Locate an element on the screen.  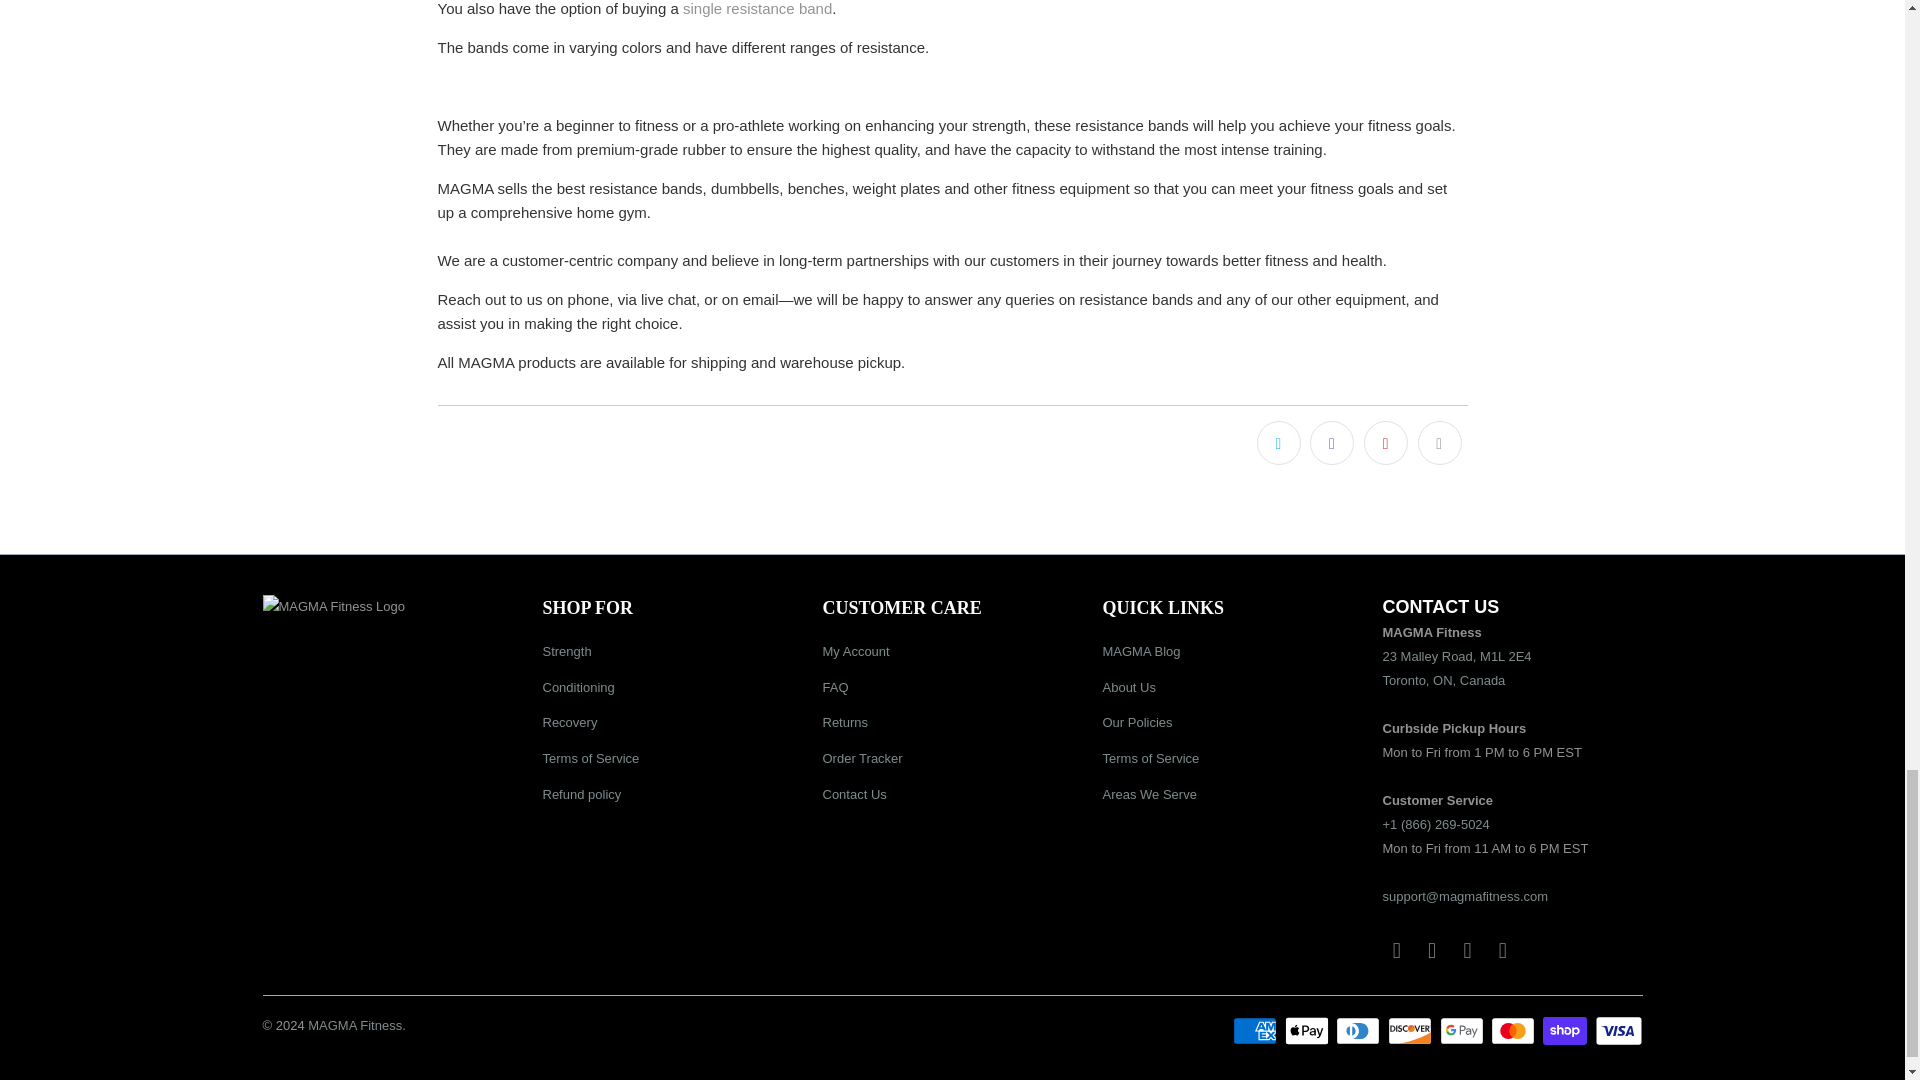
Shop Pay is located at coordinates (1567, 1031).